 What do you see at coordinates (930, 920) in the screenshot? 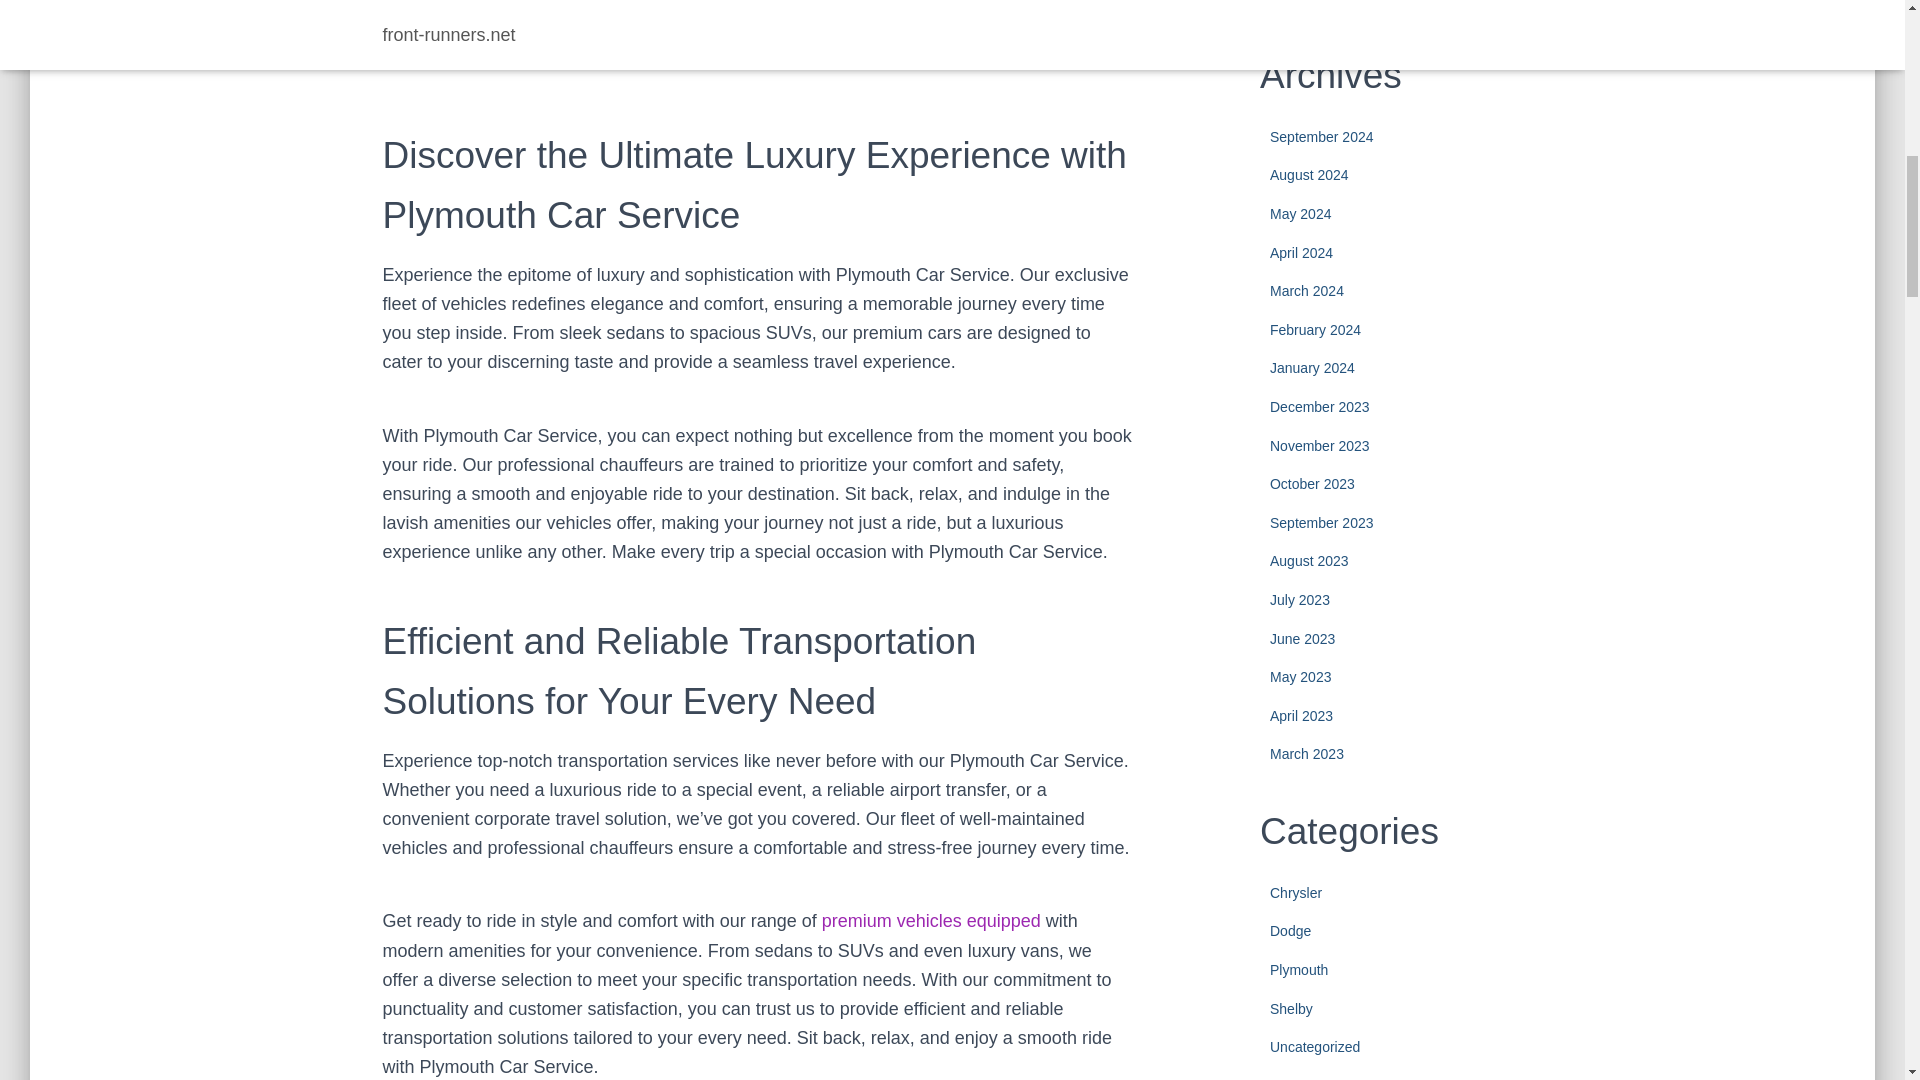
I see `premium vehicles equipped` at bounding box center [930, 920].